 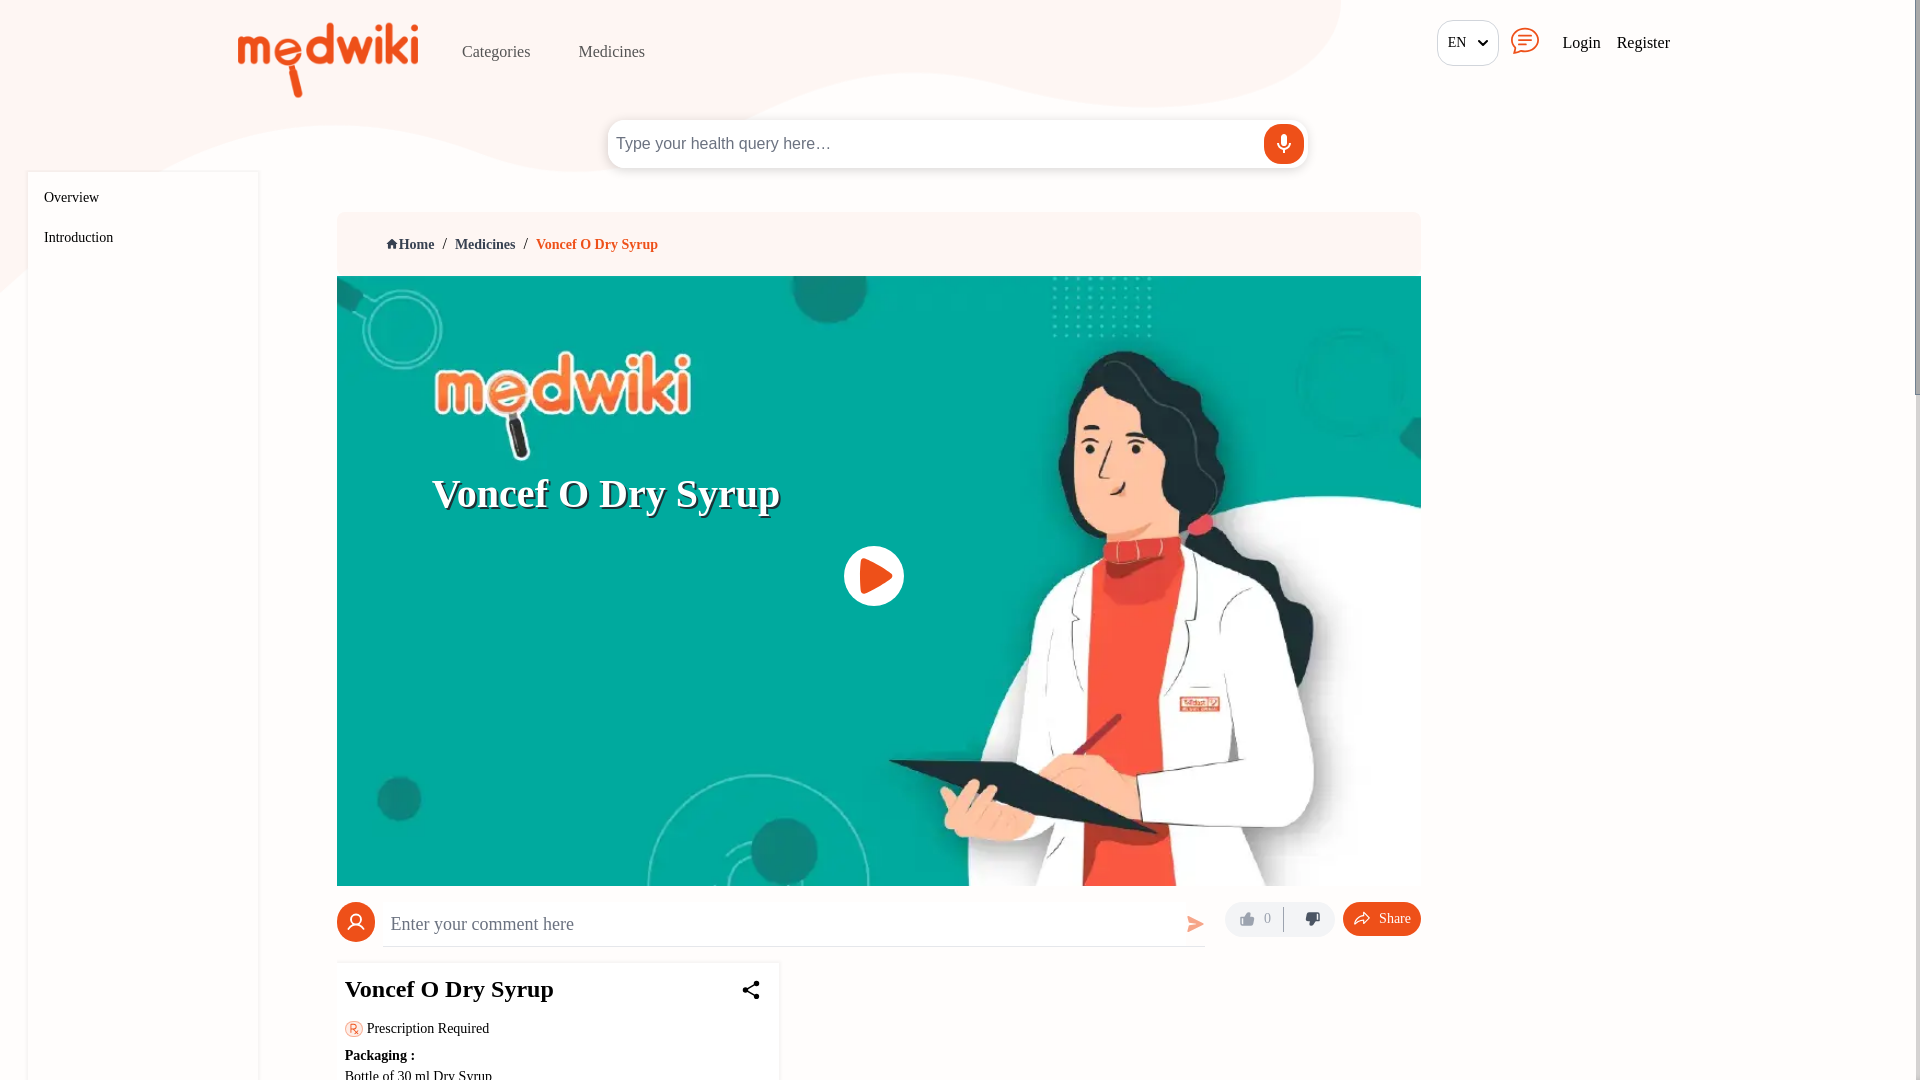 What do you see at coordinates (72, 198) in the screenshot?
I see `Overview` at bounding box center [72, 198].